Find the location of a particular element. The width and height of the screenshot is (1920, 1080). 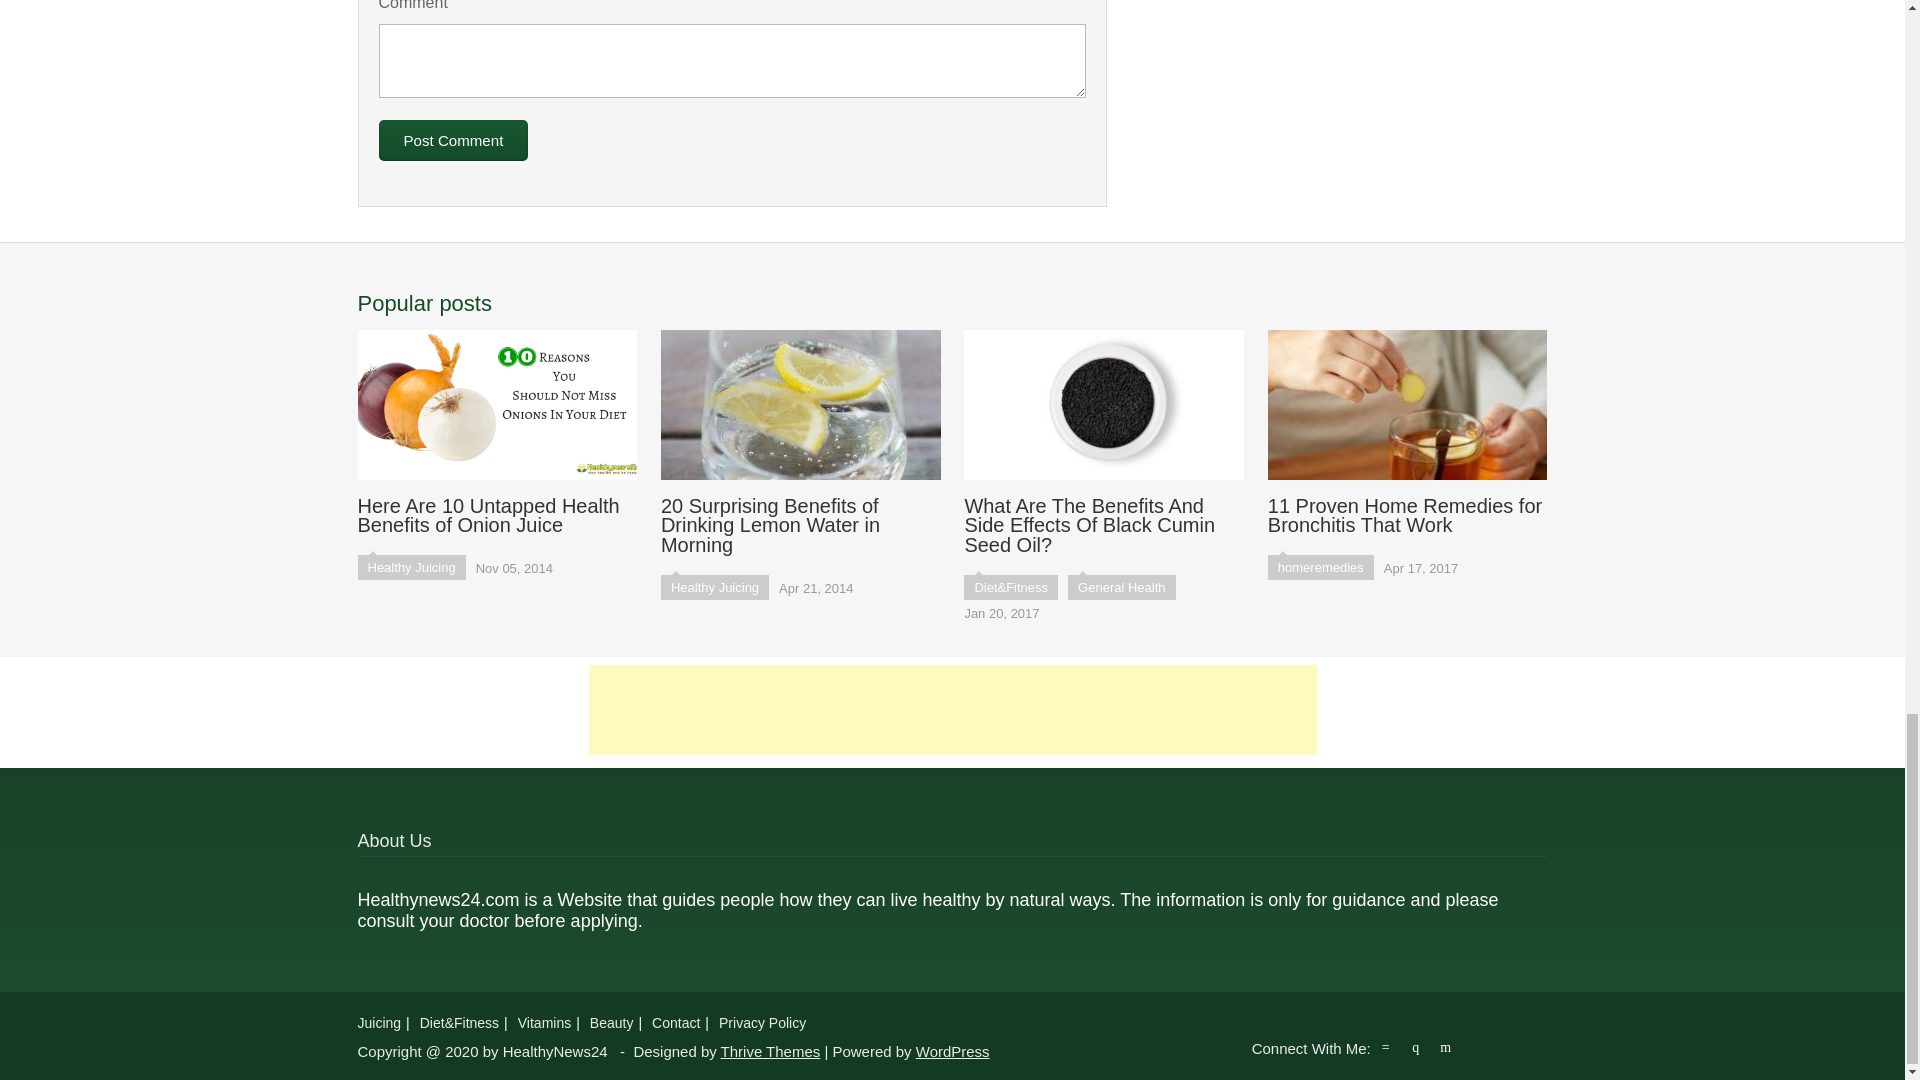

Healthy Juicing is located at coordinates (714, 587).